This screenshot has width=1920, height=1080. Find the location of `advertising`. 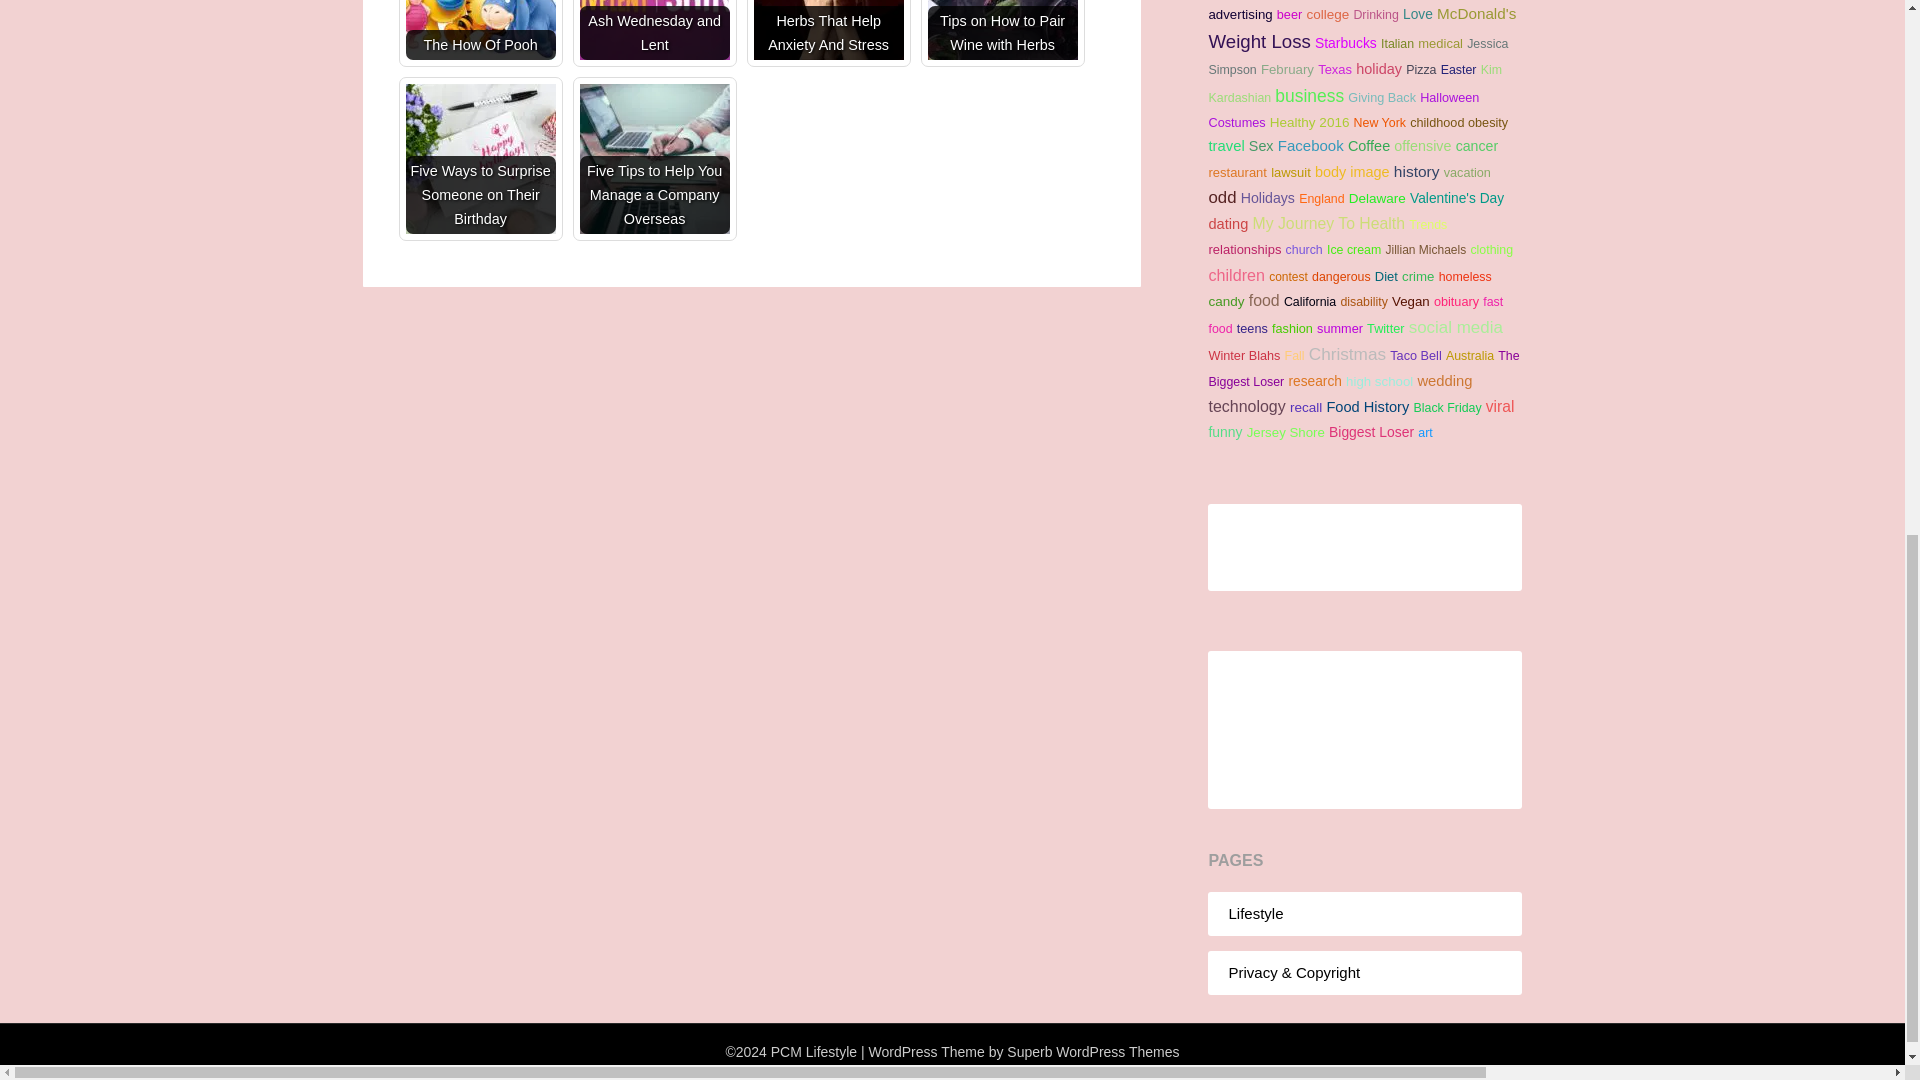

advertising is located at coordinates (1239, 14).